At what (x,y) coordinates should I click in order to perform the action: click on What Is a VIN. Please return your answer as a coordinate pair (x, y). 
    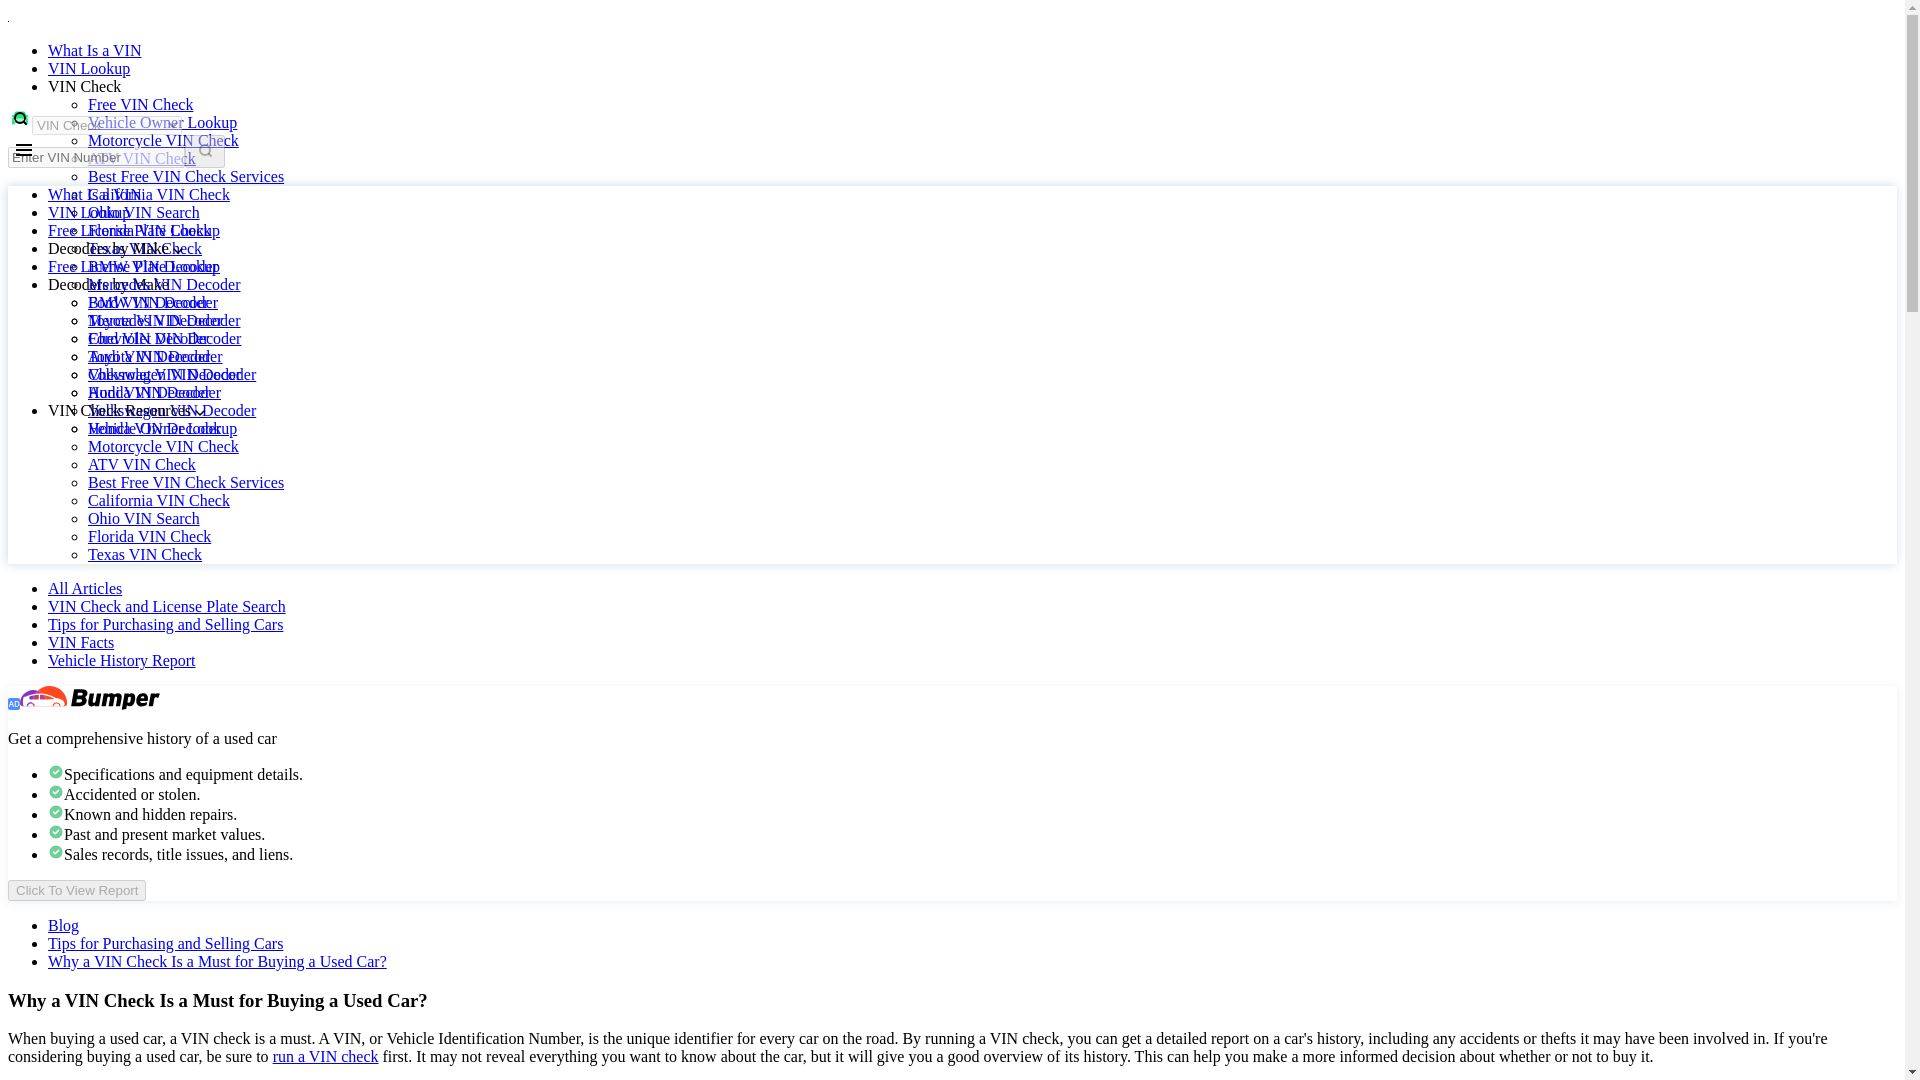
    Looking at the image, I should click on (94, 50).